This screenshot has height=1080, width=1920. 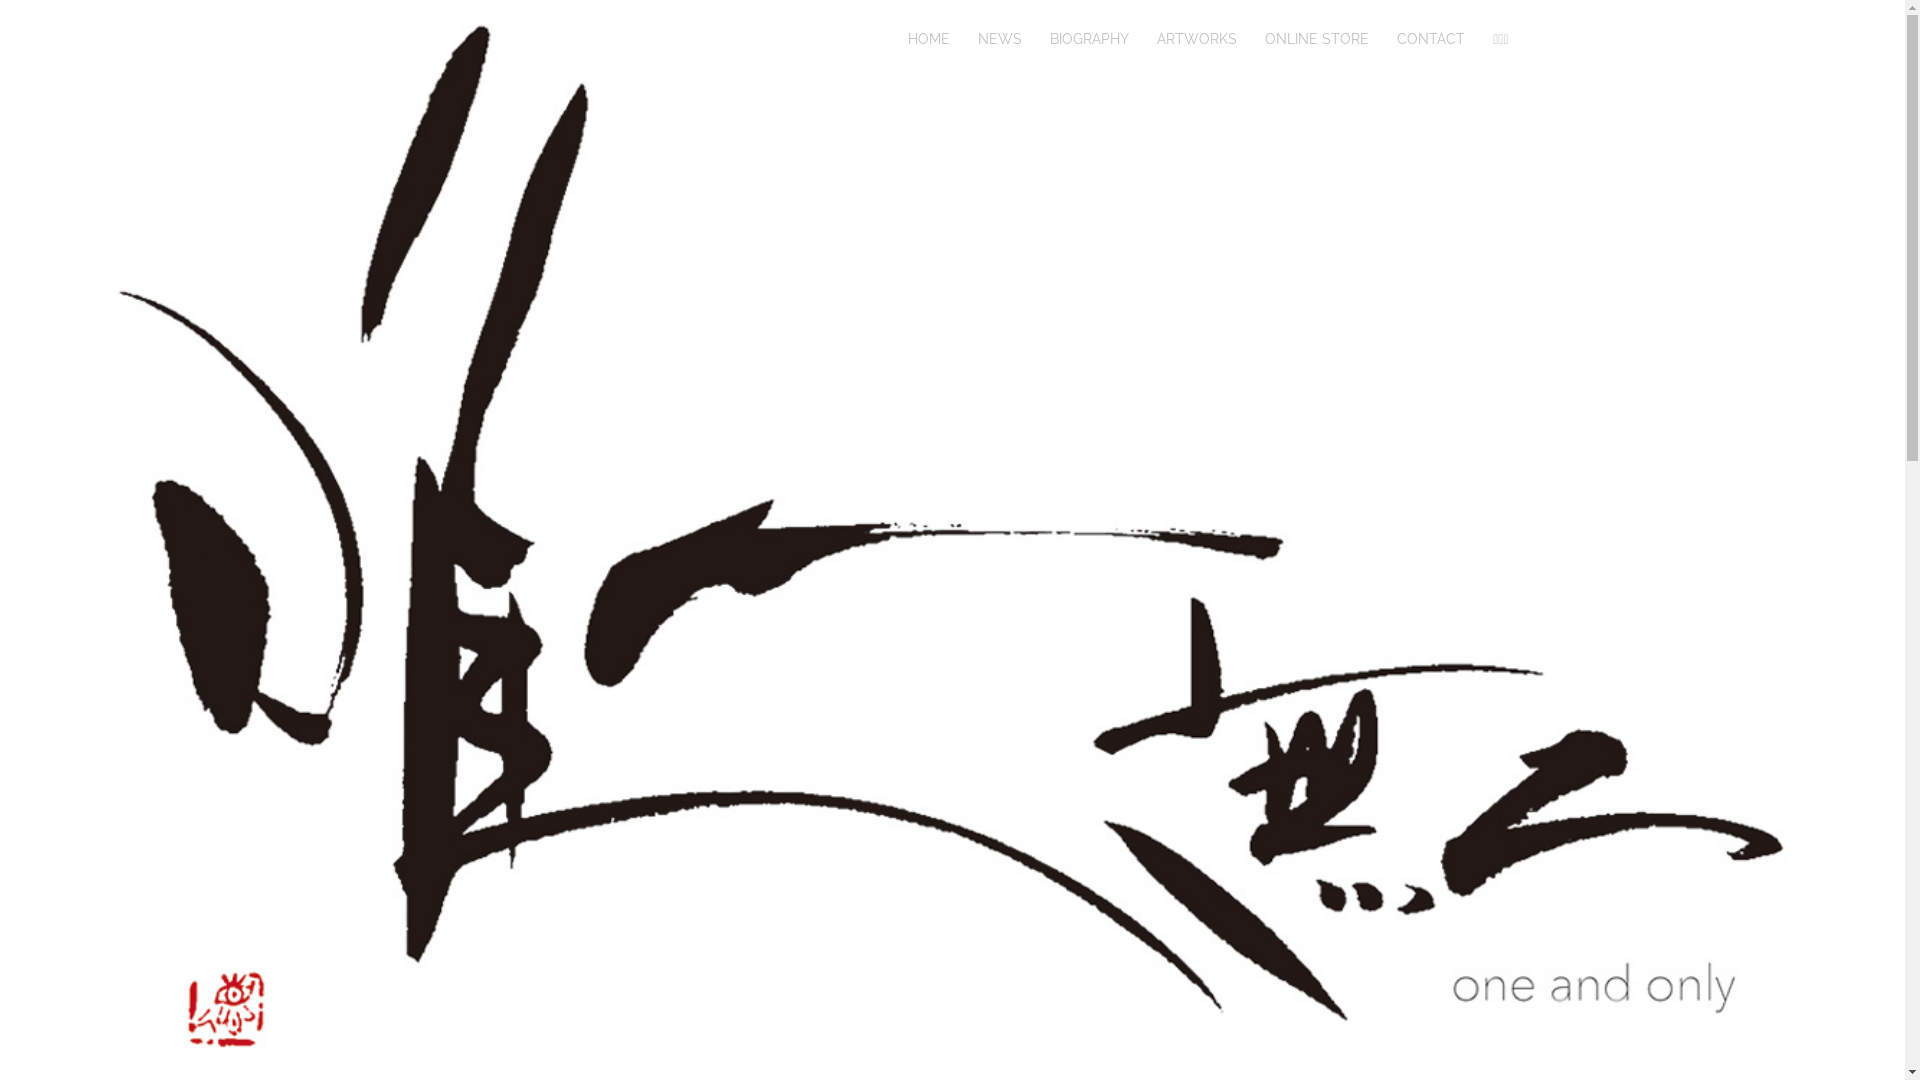 I want to click on 1109, so click(x=411, y=40).